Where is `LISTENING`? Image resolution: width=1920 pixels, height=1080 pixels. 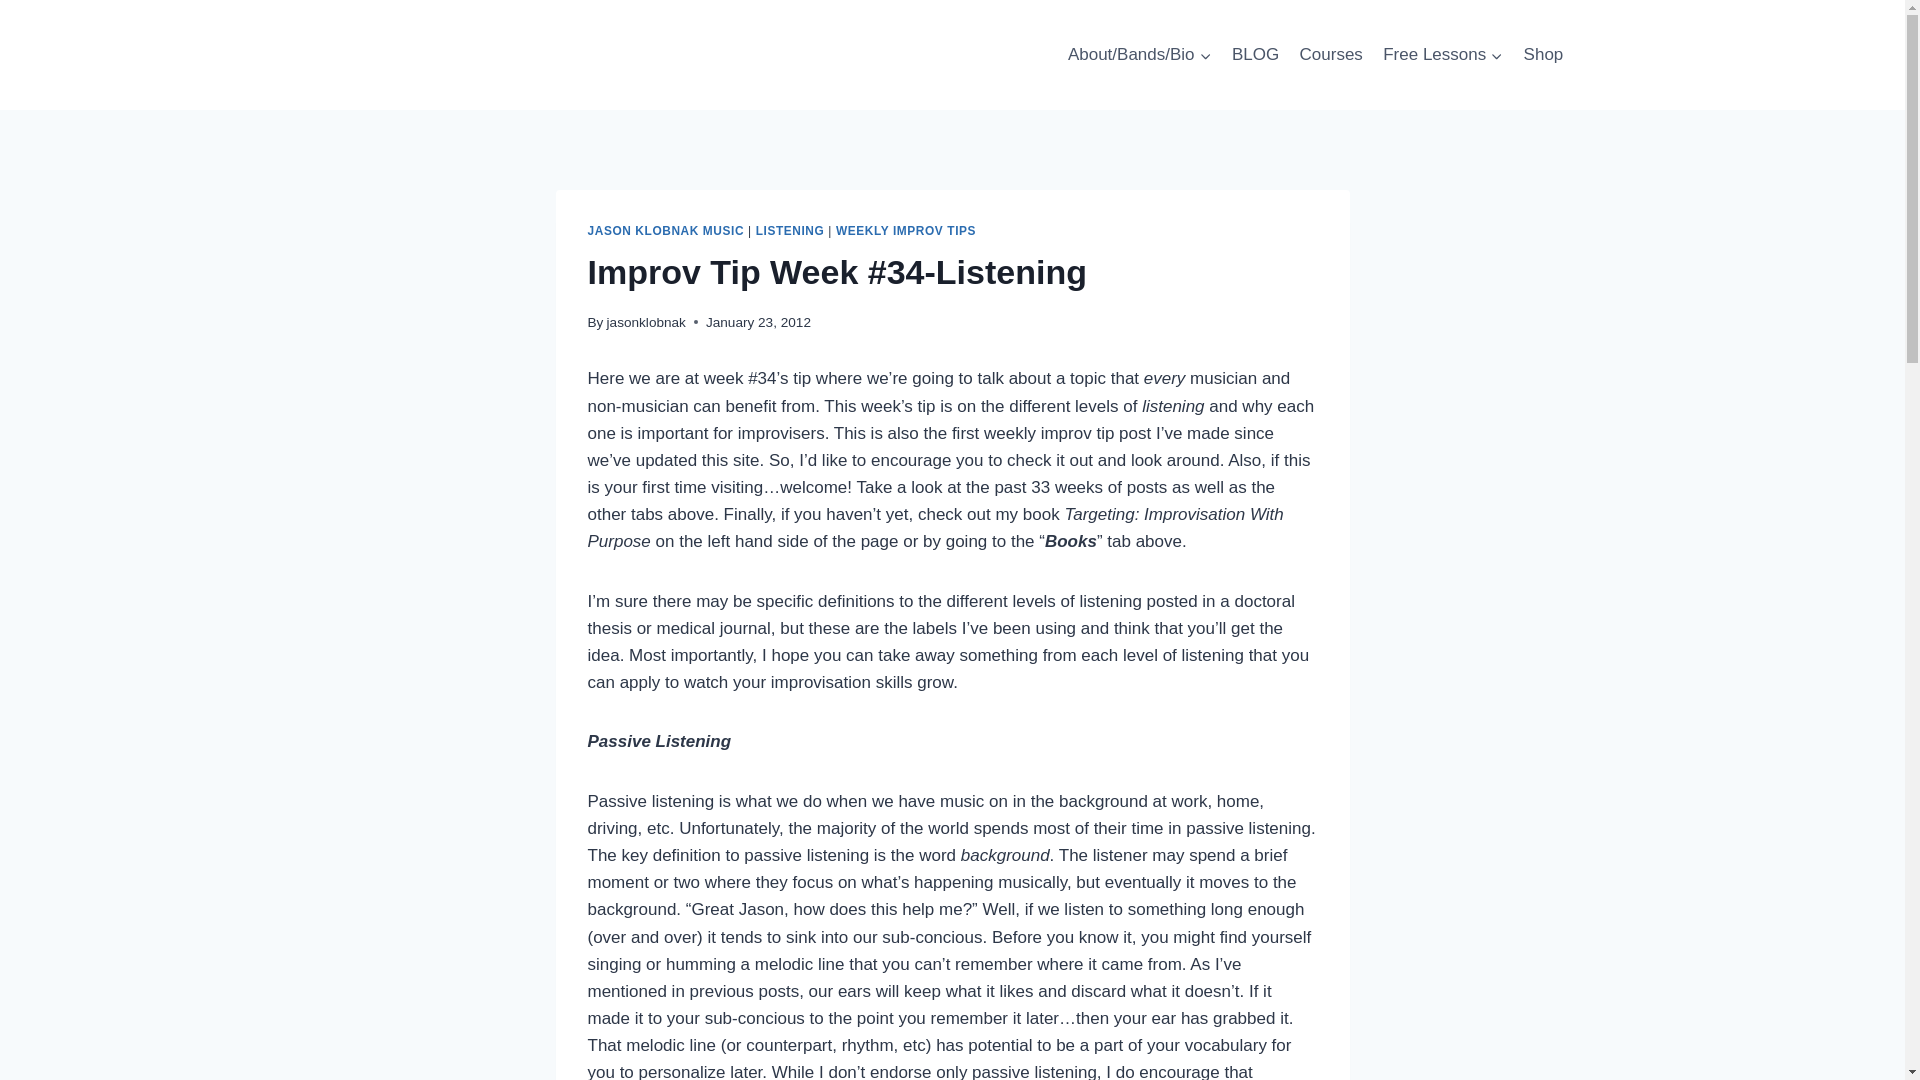
LISTENING is located at coordinates (790, 230).